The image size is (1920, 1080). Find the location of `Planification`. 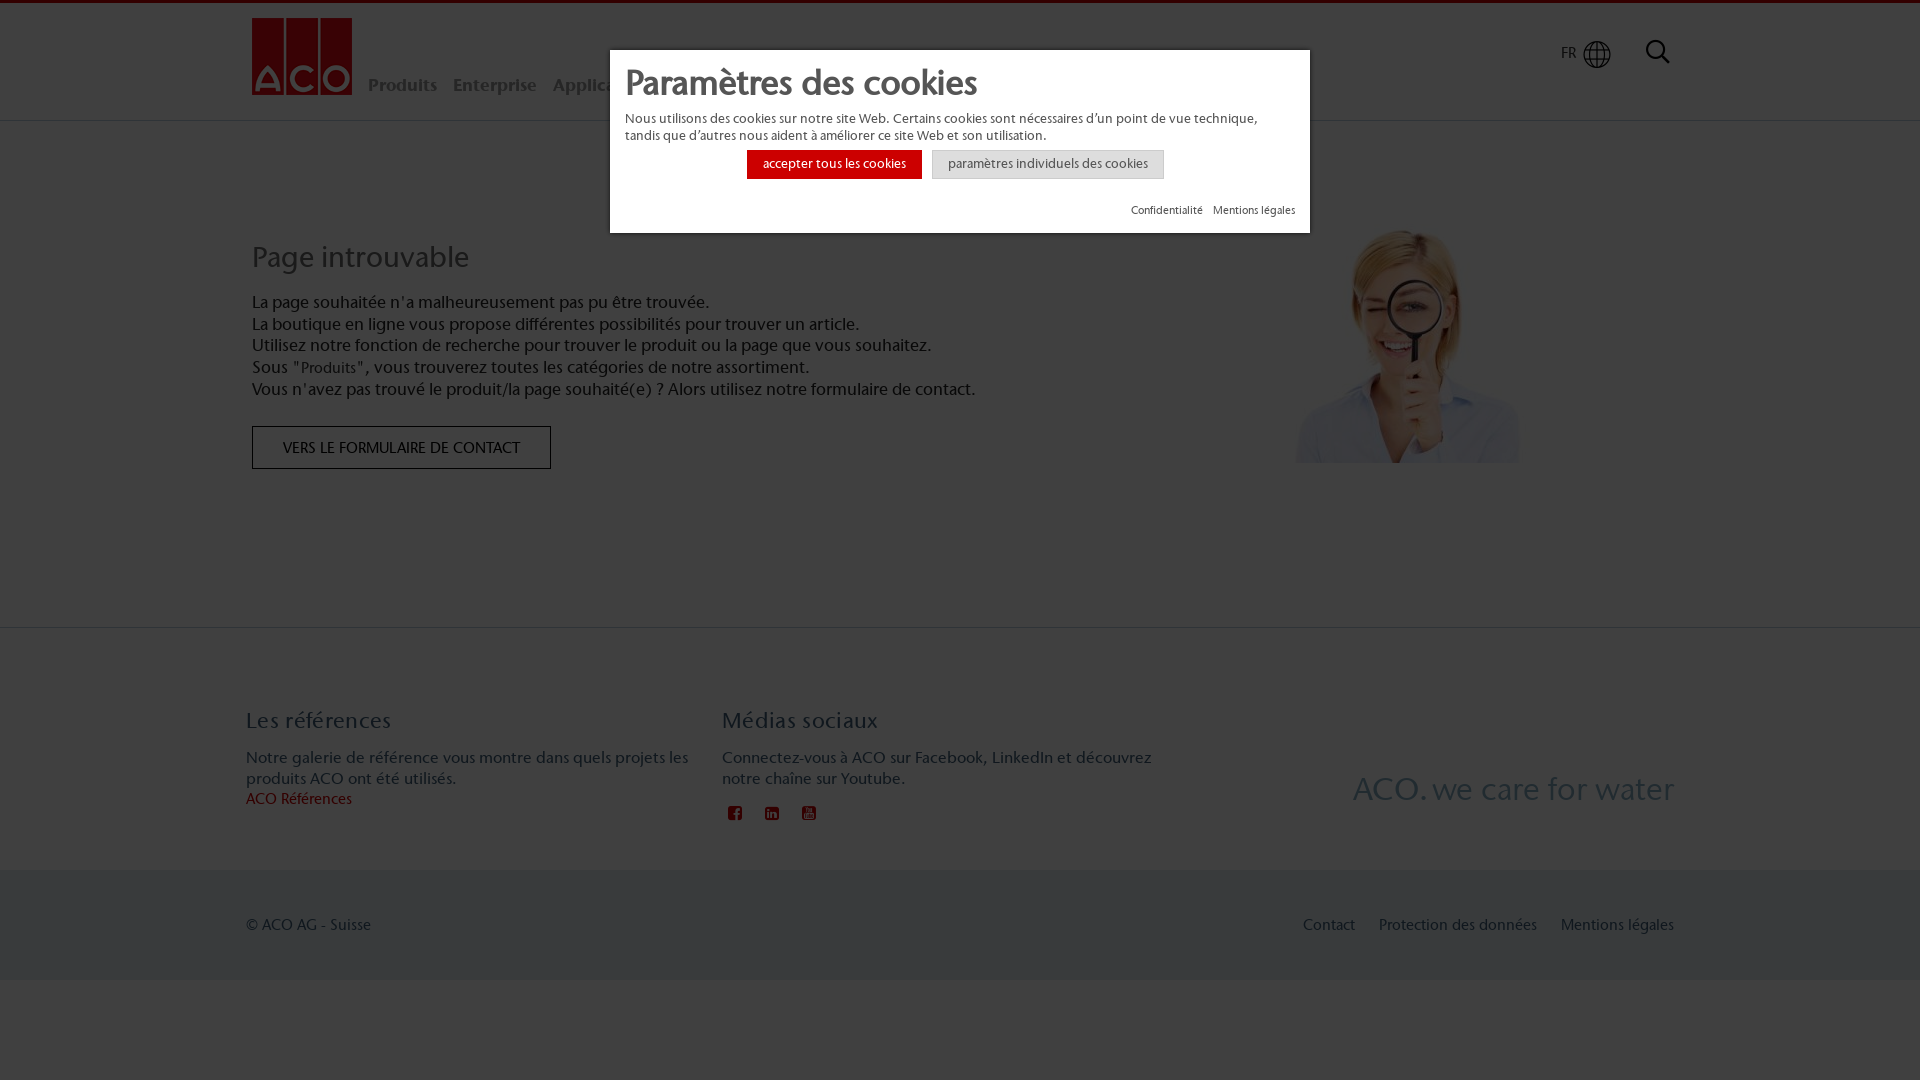

Planification is located at coordinates (718, 86).